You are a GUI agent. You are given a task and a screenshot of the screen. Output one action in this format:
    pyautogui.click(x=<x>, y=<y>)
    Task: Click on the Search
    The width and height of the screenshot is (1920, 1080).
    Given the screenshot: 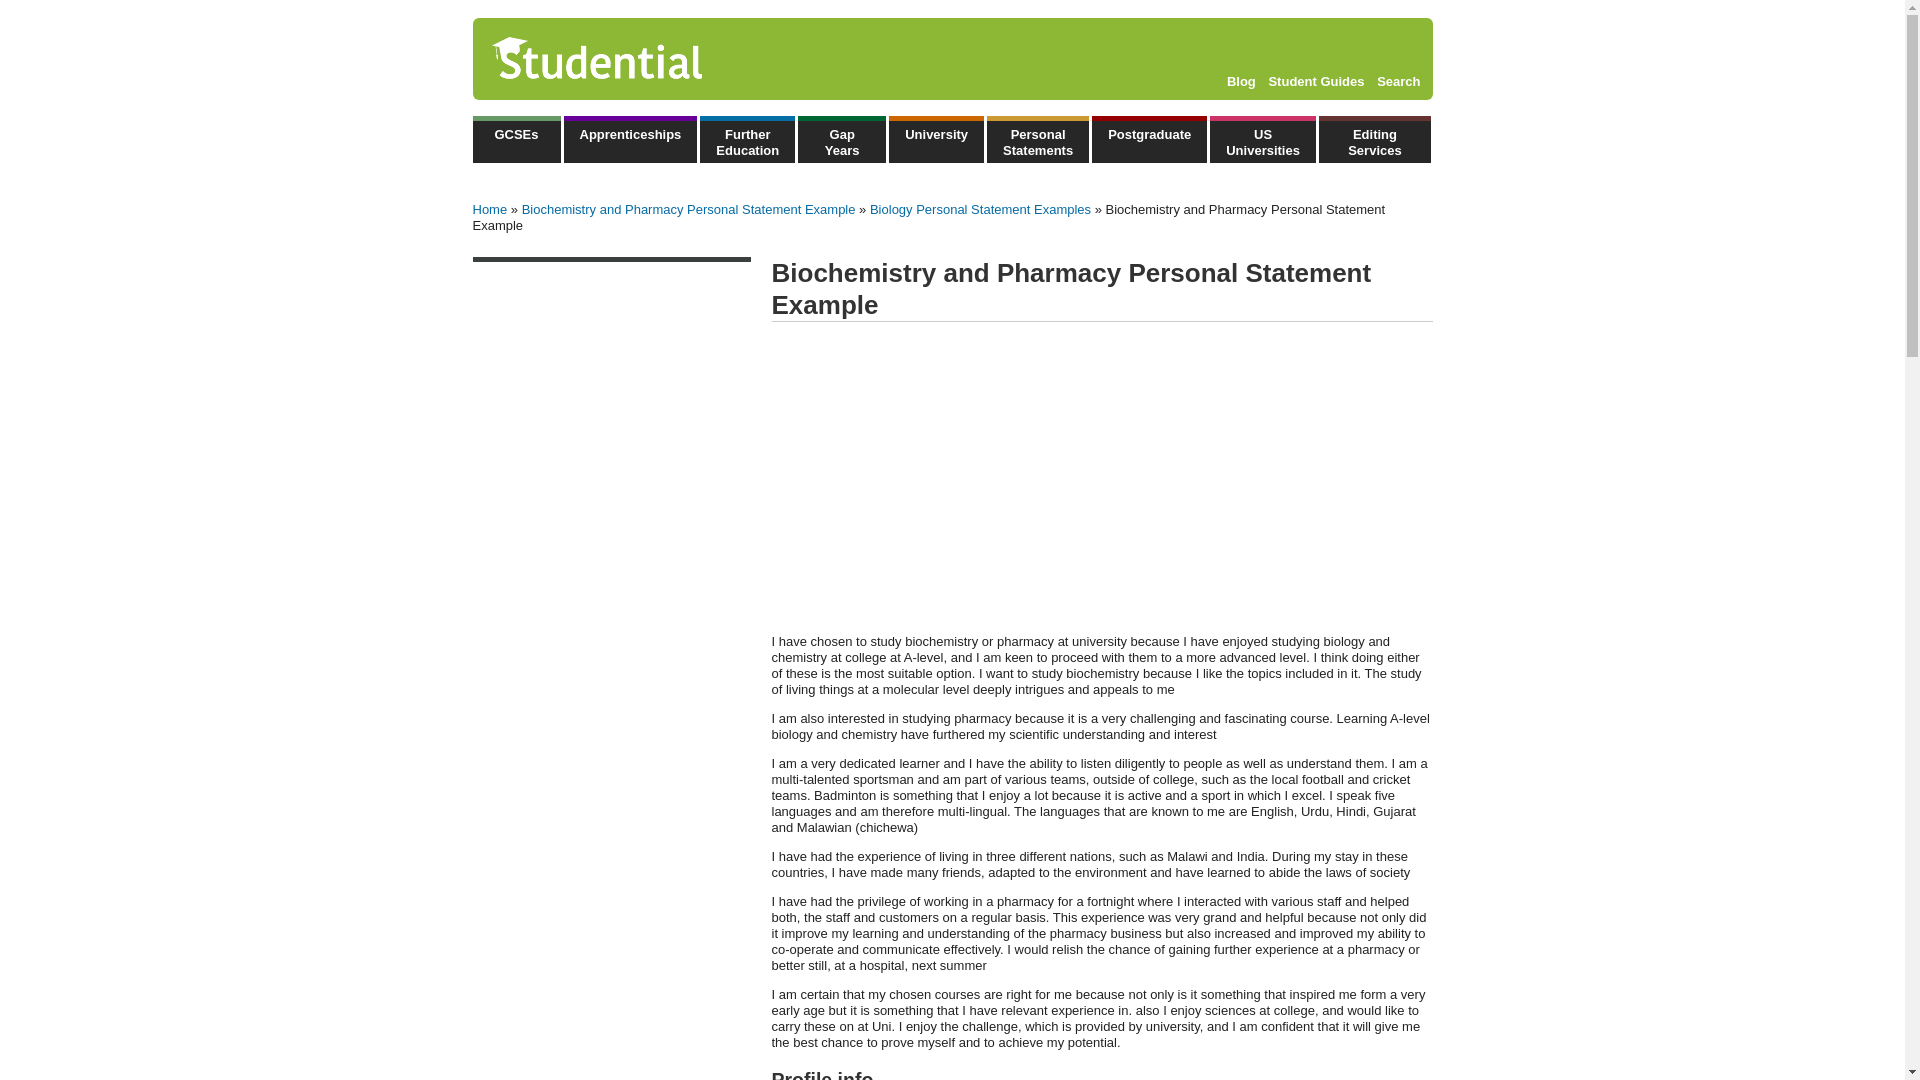 What is the action you would take?
    pyautogui.click(x=1398, y=81)
    